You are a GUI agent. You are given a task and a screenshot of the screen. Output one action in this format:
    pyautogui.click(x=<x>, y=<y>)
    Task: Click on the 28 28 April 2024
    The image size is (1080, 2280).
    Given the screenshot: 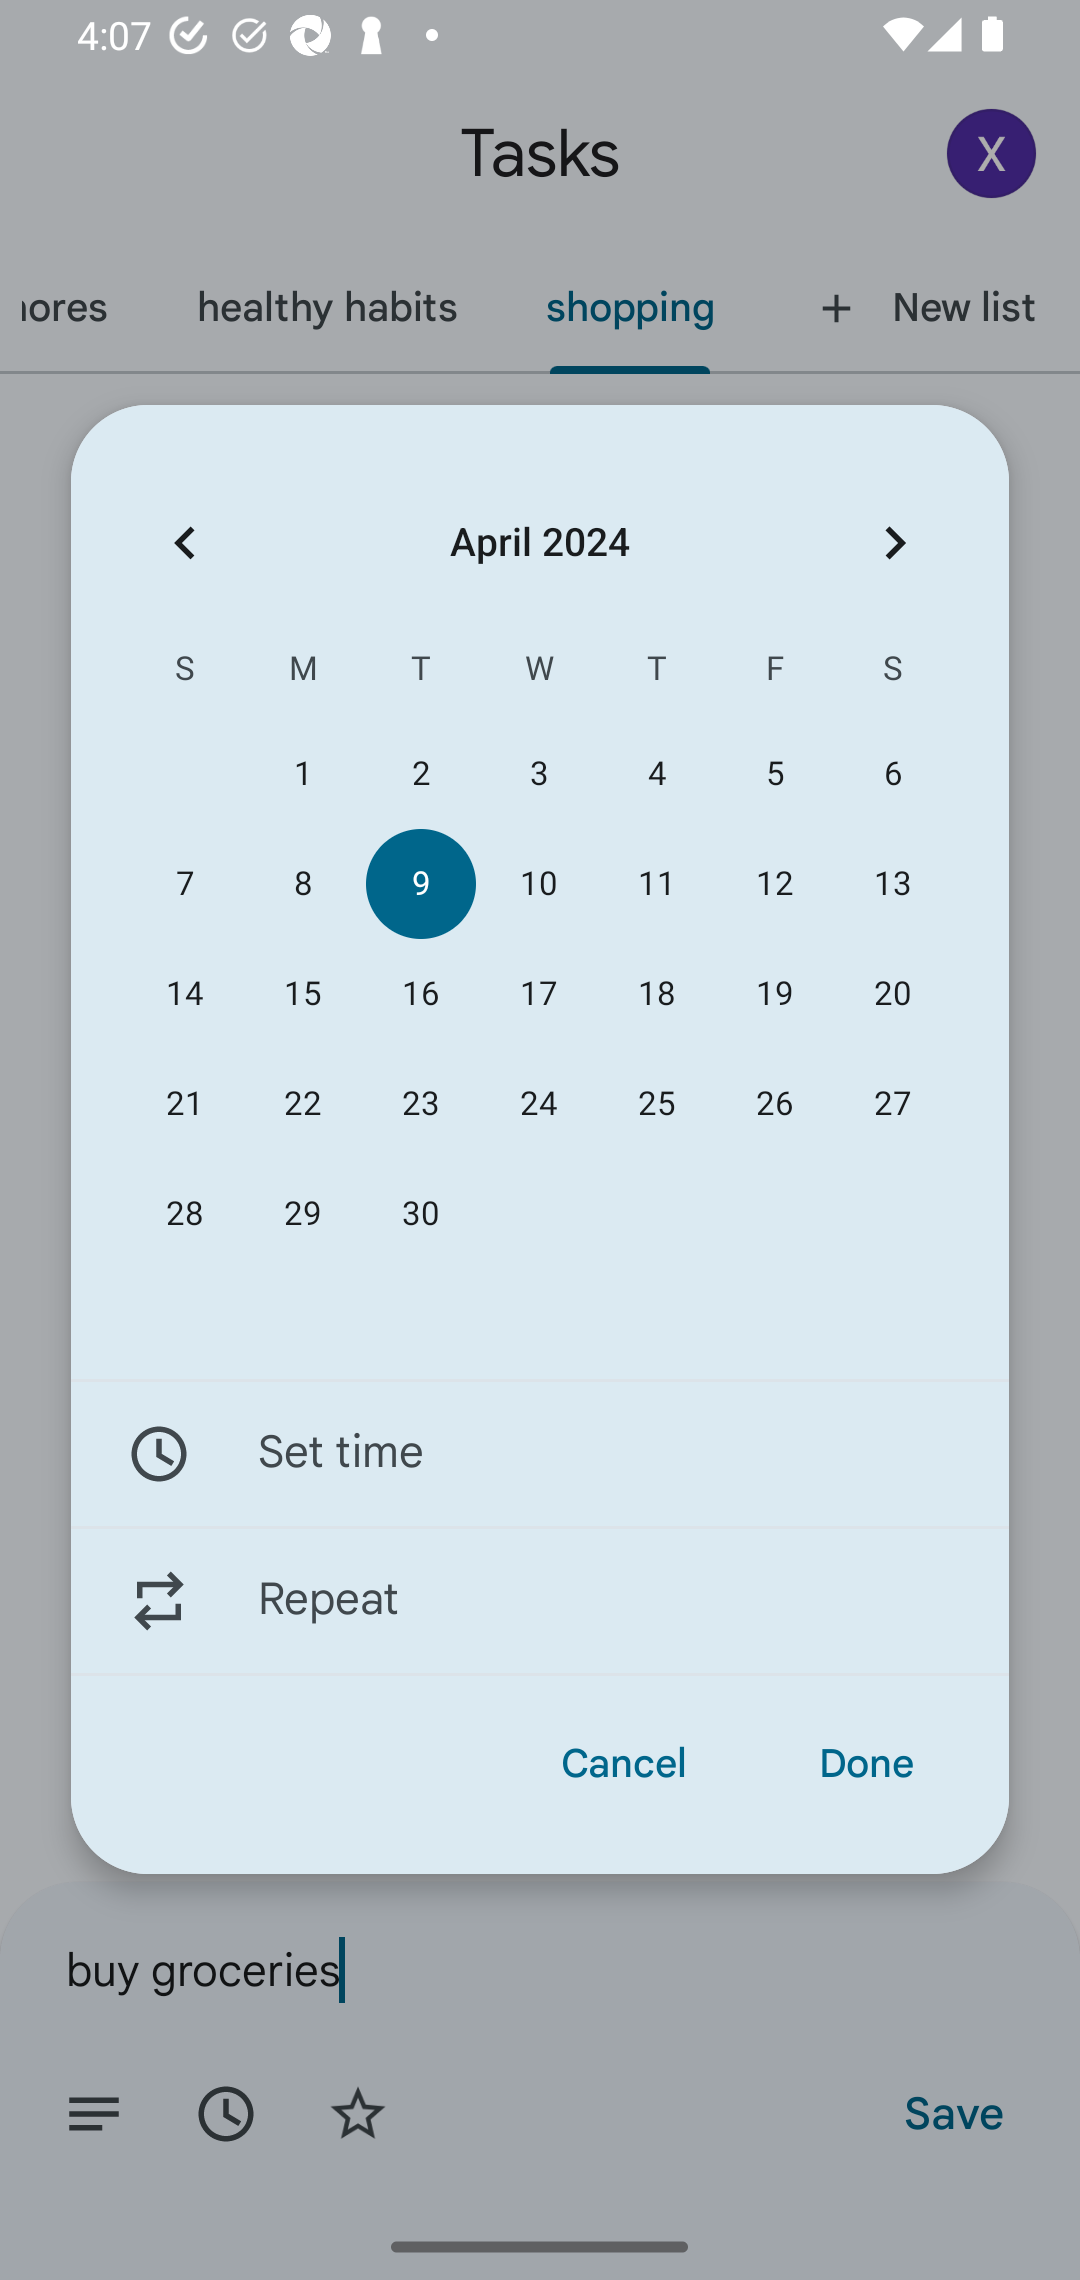 What is the action you would take?
    pyautogui.click(x=185, y=1214)
    